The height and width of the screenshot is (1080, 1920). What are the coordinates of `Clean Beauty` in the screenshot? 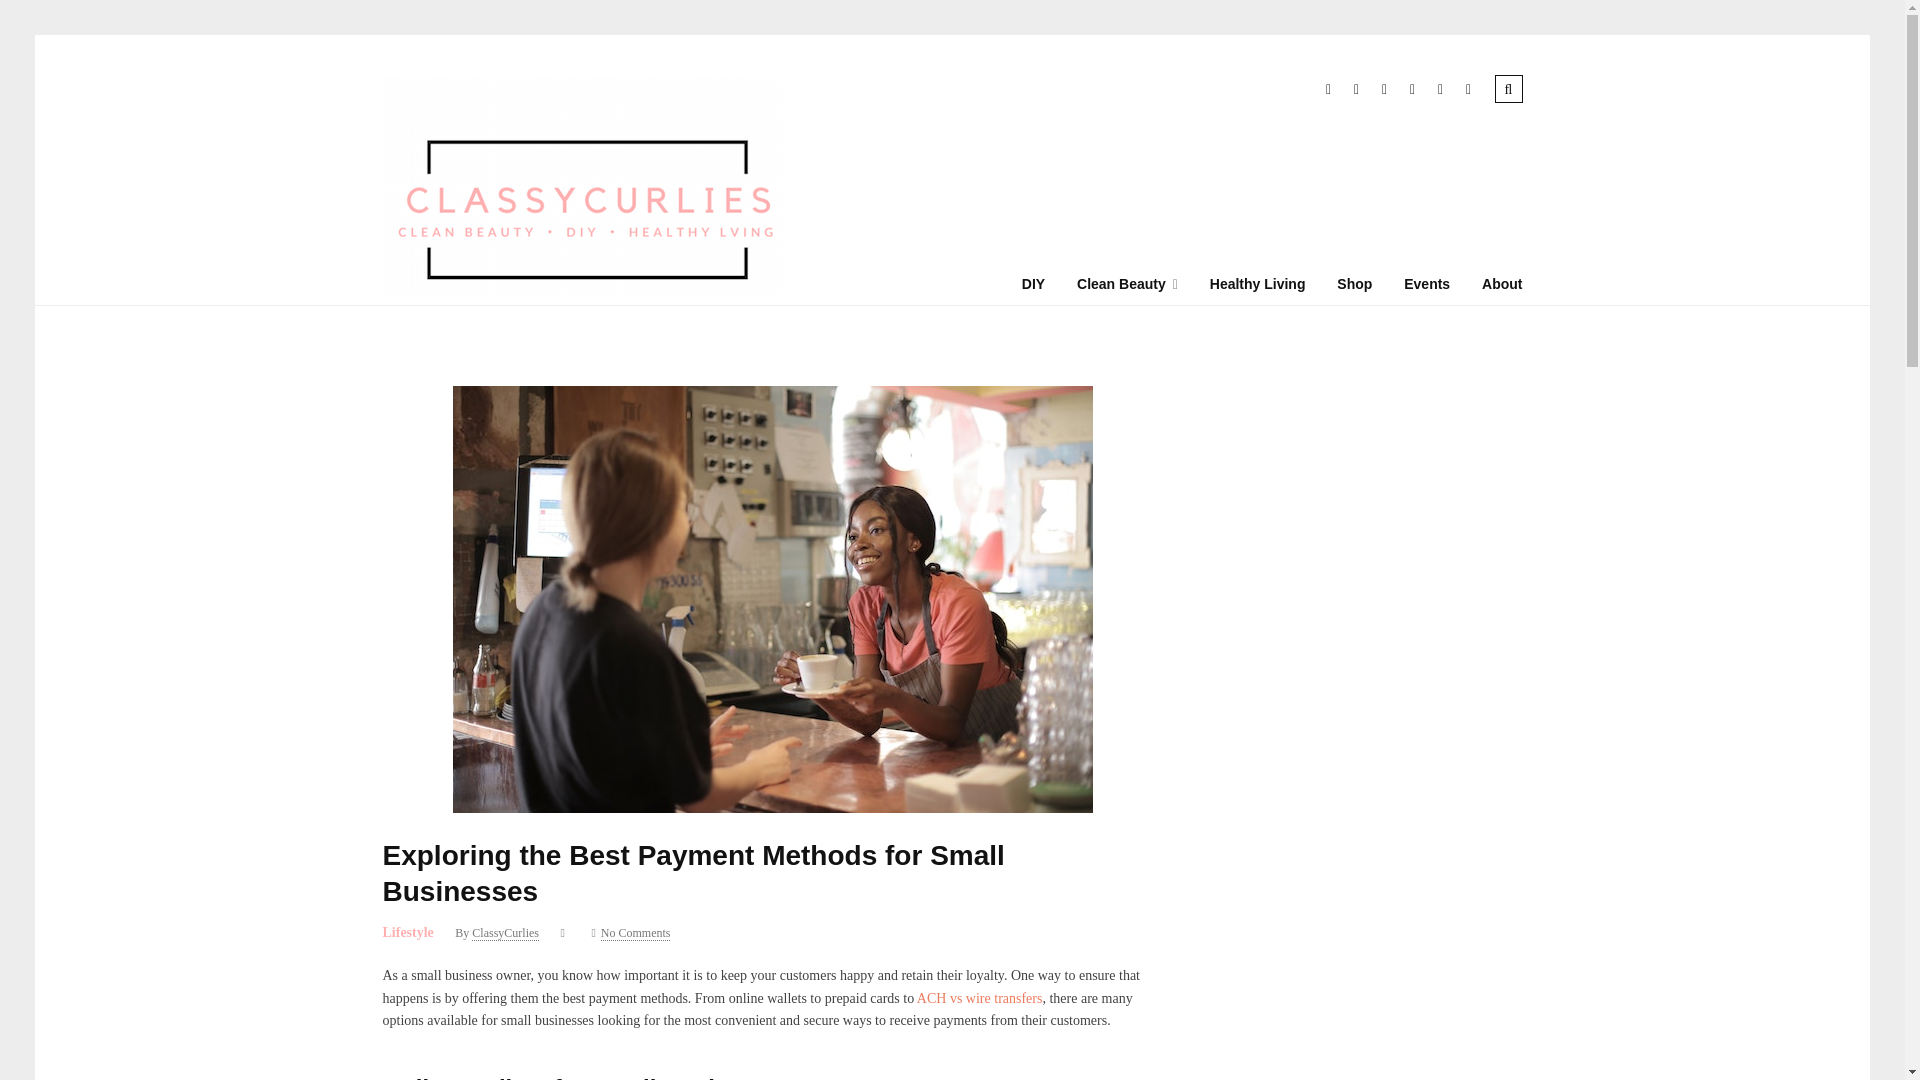 It's located at (1128, 284).